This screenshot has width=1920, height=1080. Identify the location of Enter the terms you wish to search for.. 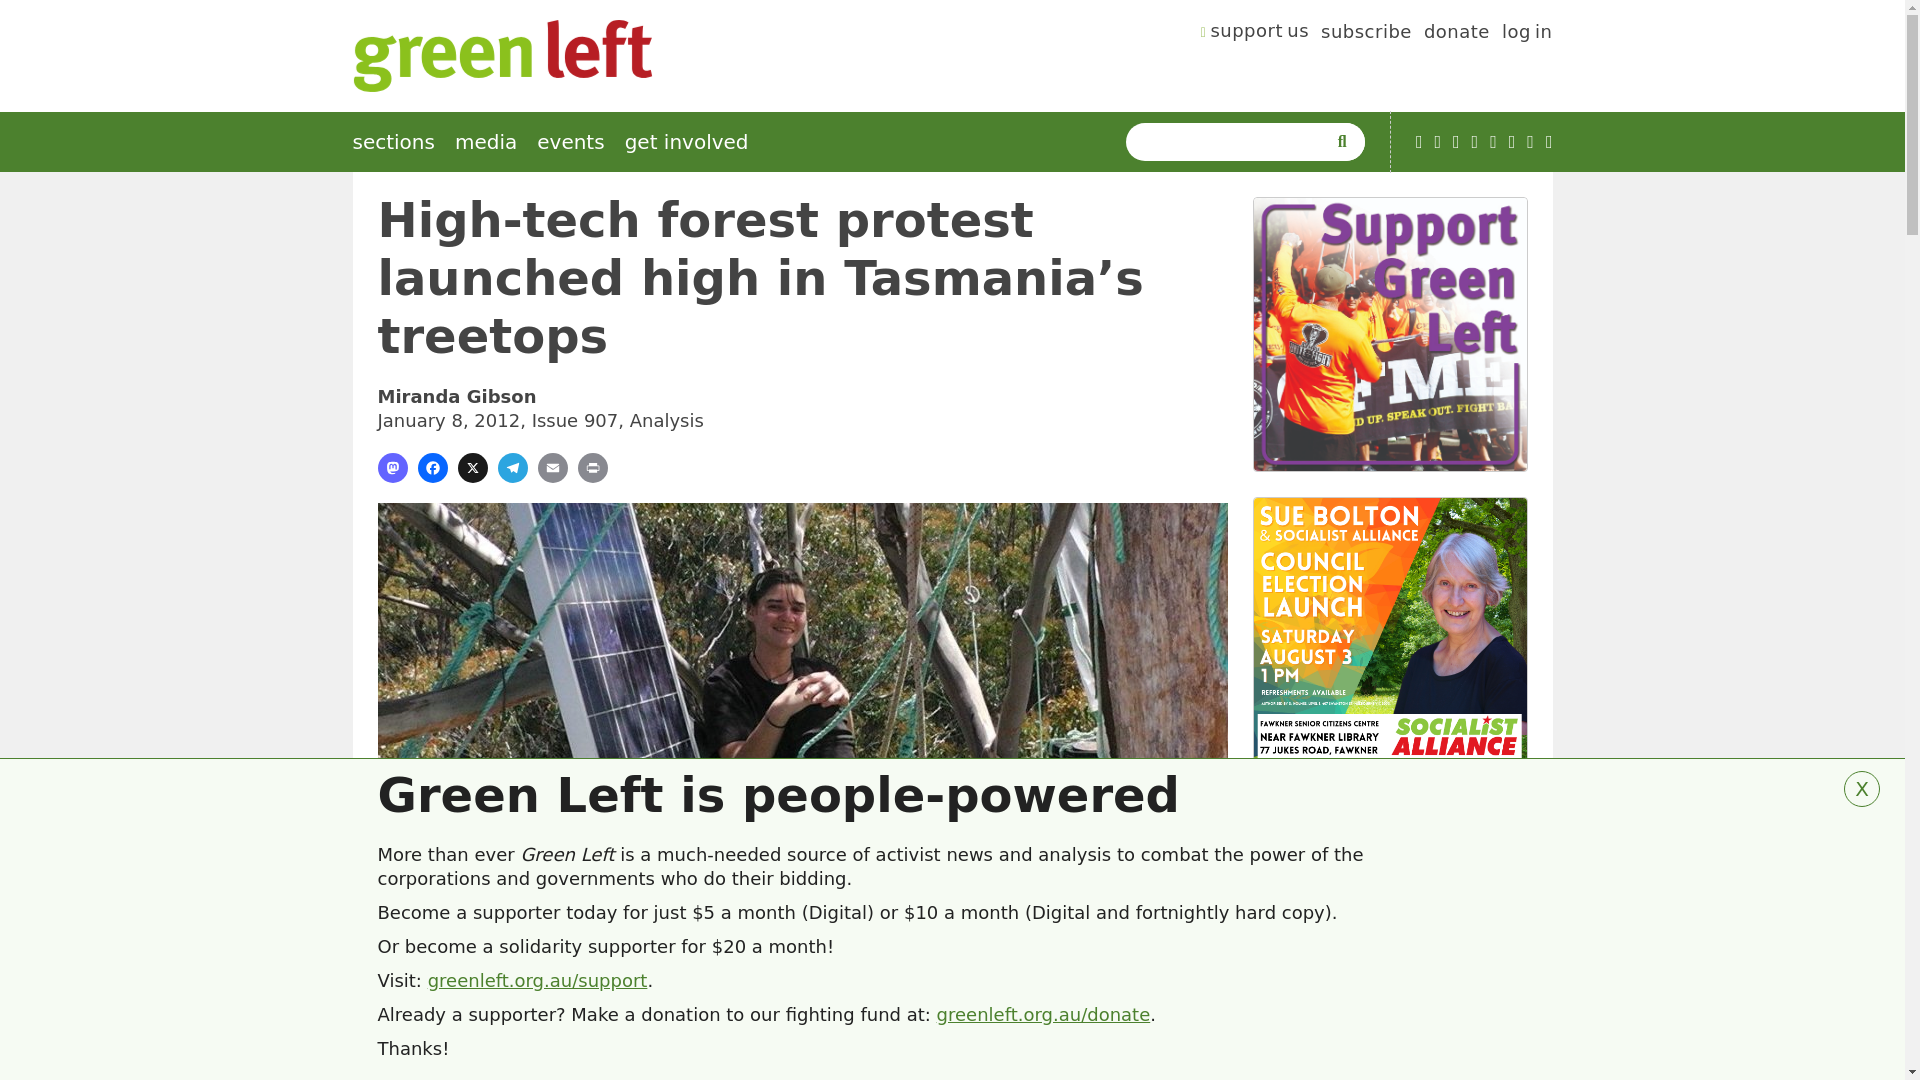
(1230, 142).